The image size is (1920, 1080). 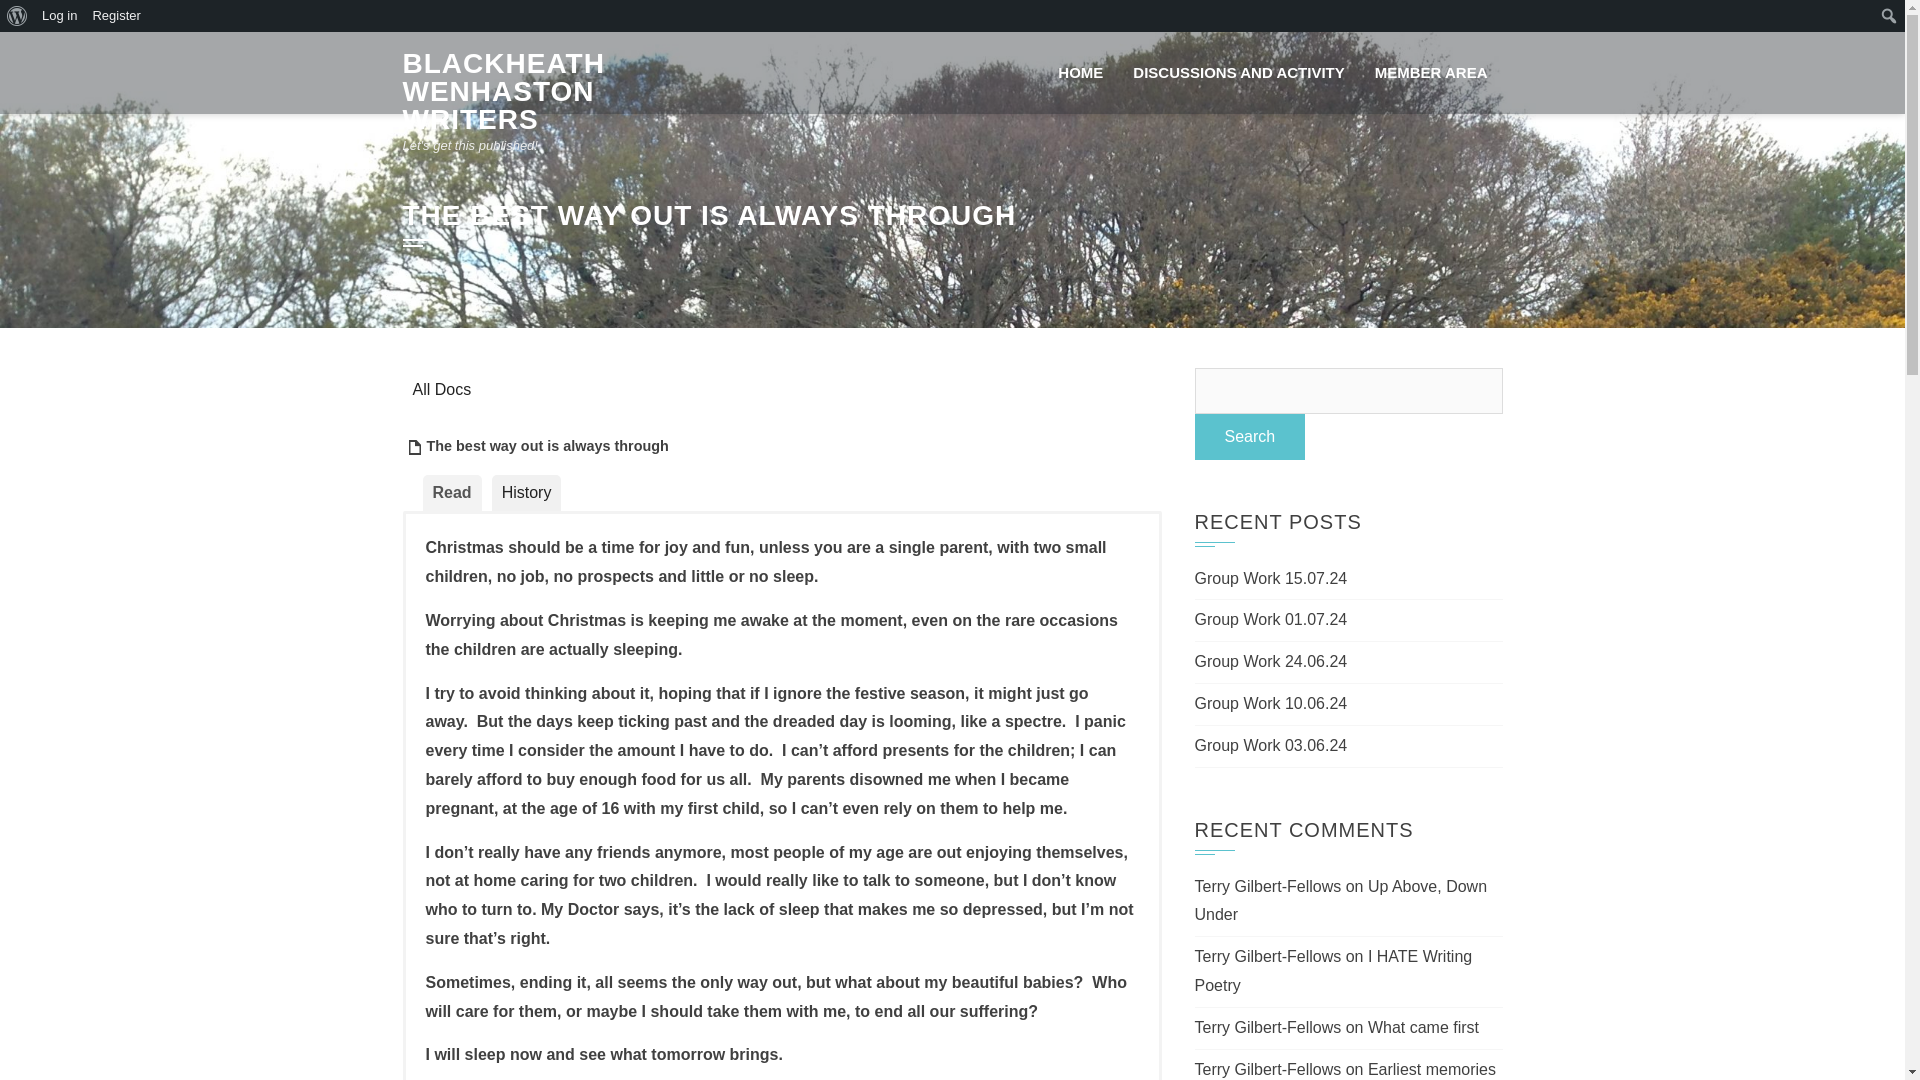 What do you see at coordinates (1431, 73) in the screenshot?
I see `MEMBER AREA` at bounding box center [1431, 73].